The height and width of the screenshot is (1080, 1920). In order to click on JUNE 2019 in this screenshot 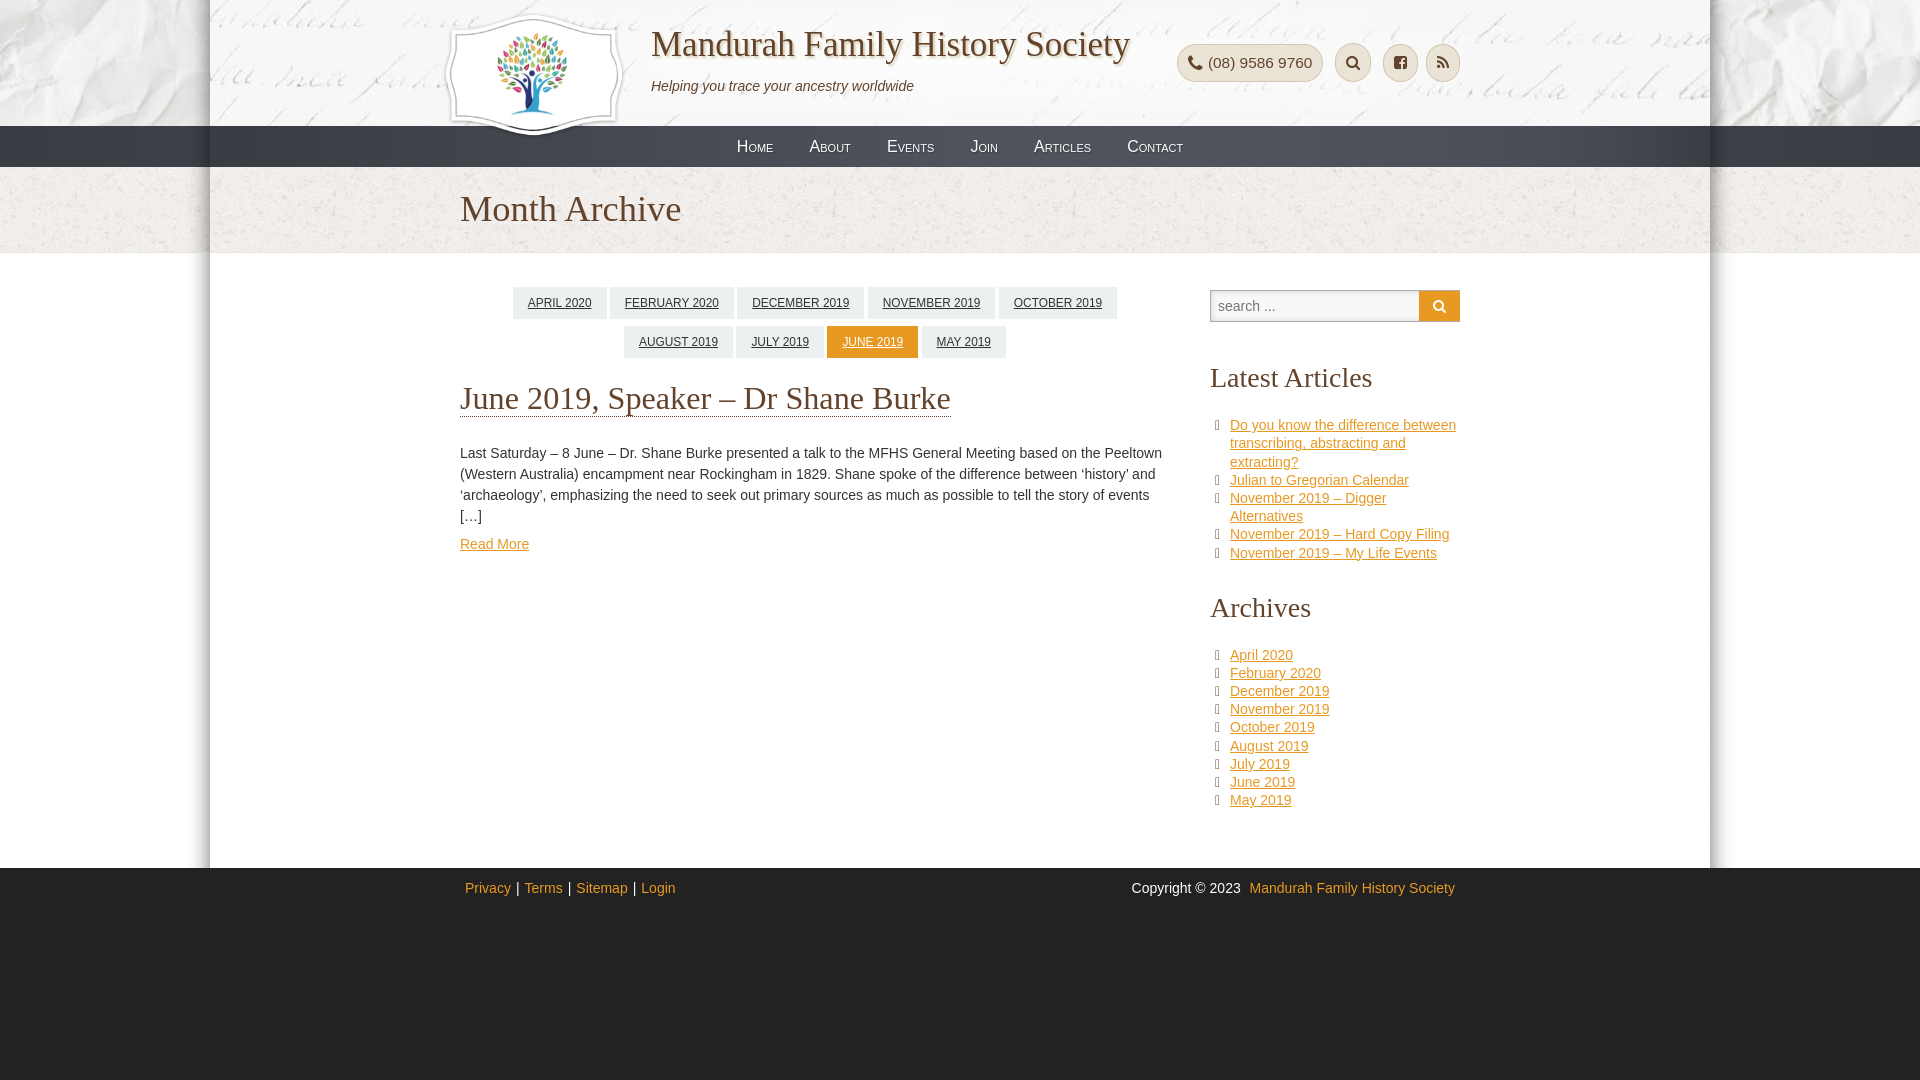, I will do `click(872, 342)`.